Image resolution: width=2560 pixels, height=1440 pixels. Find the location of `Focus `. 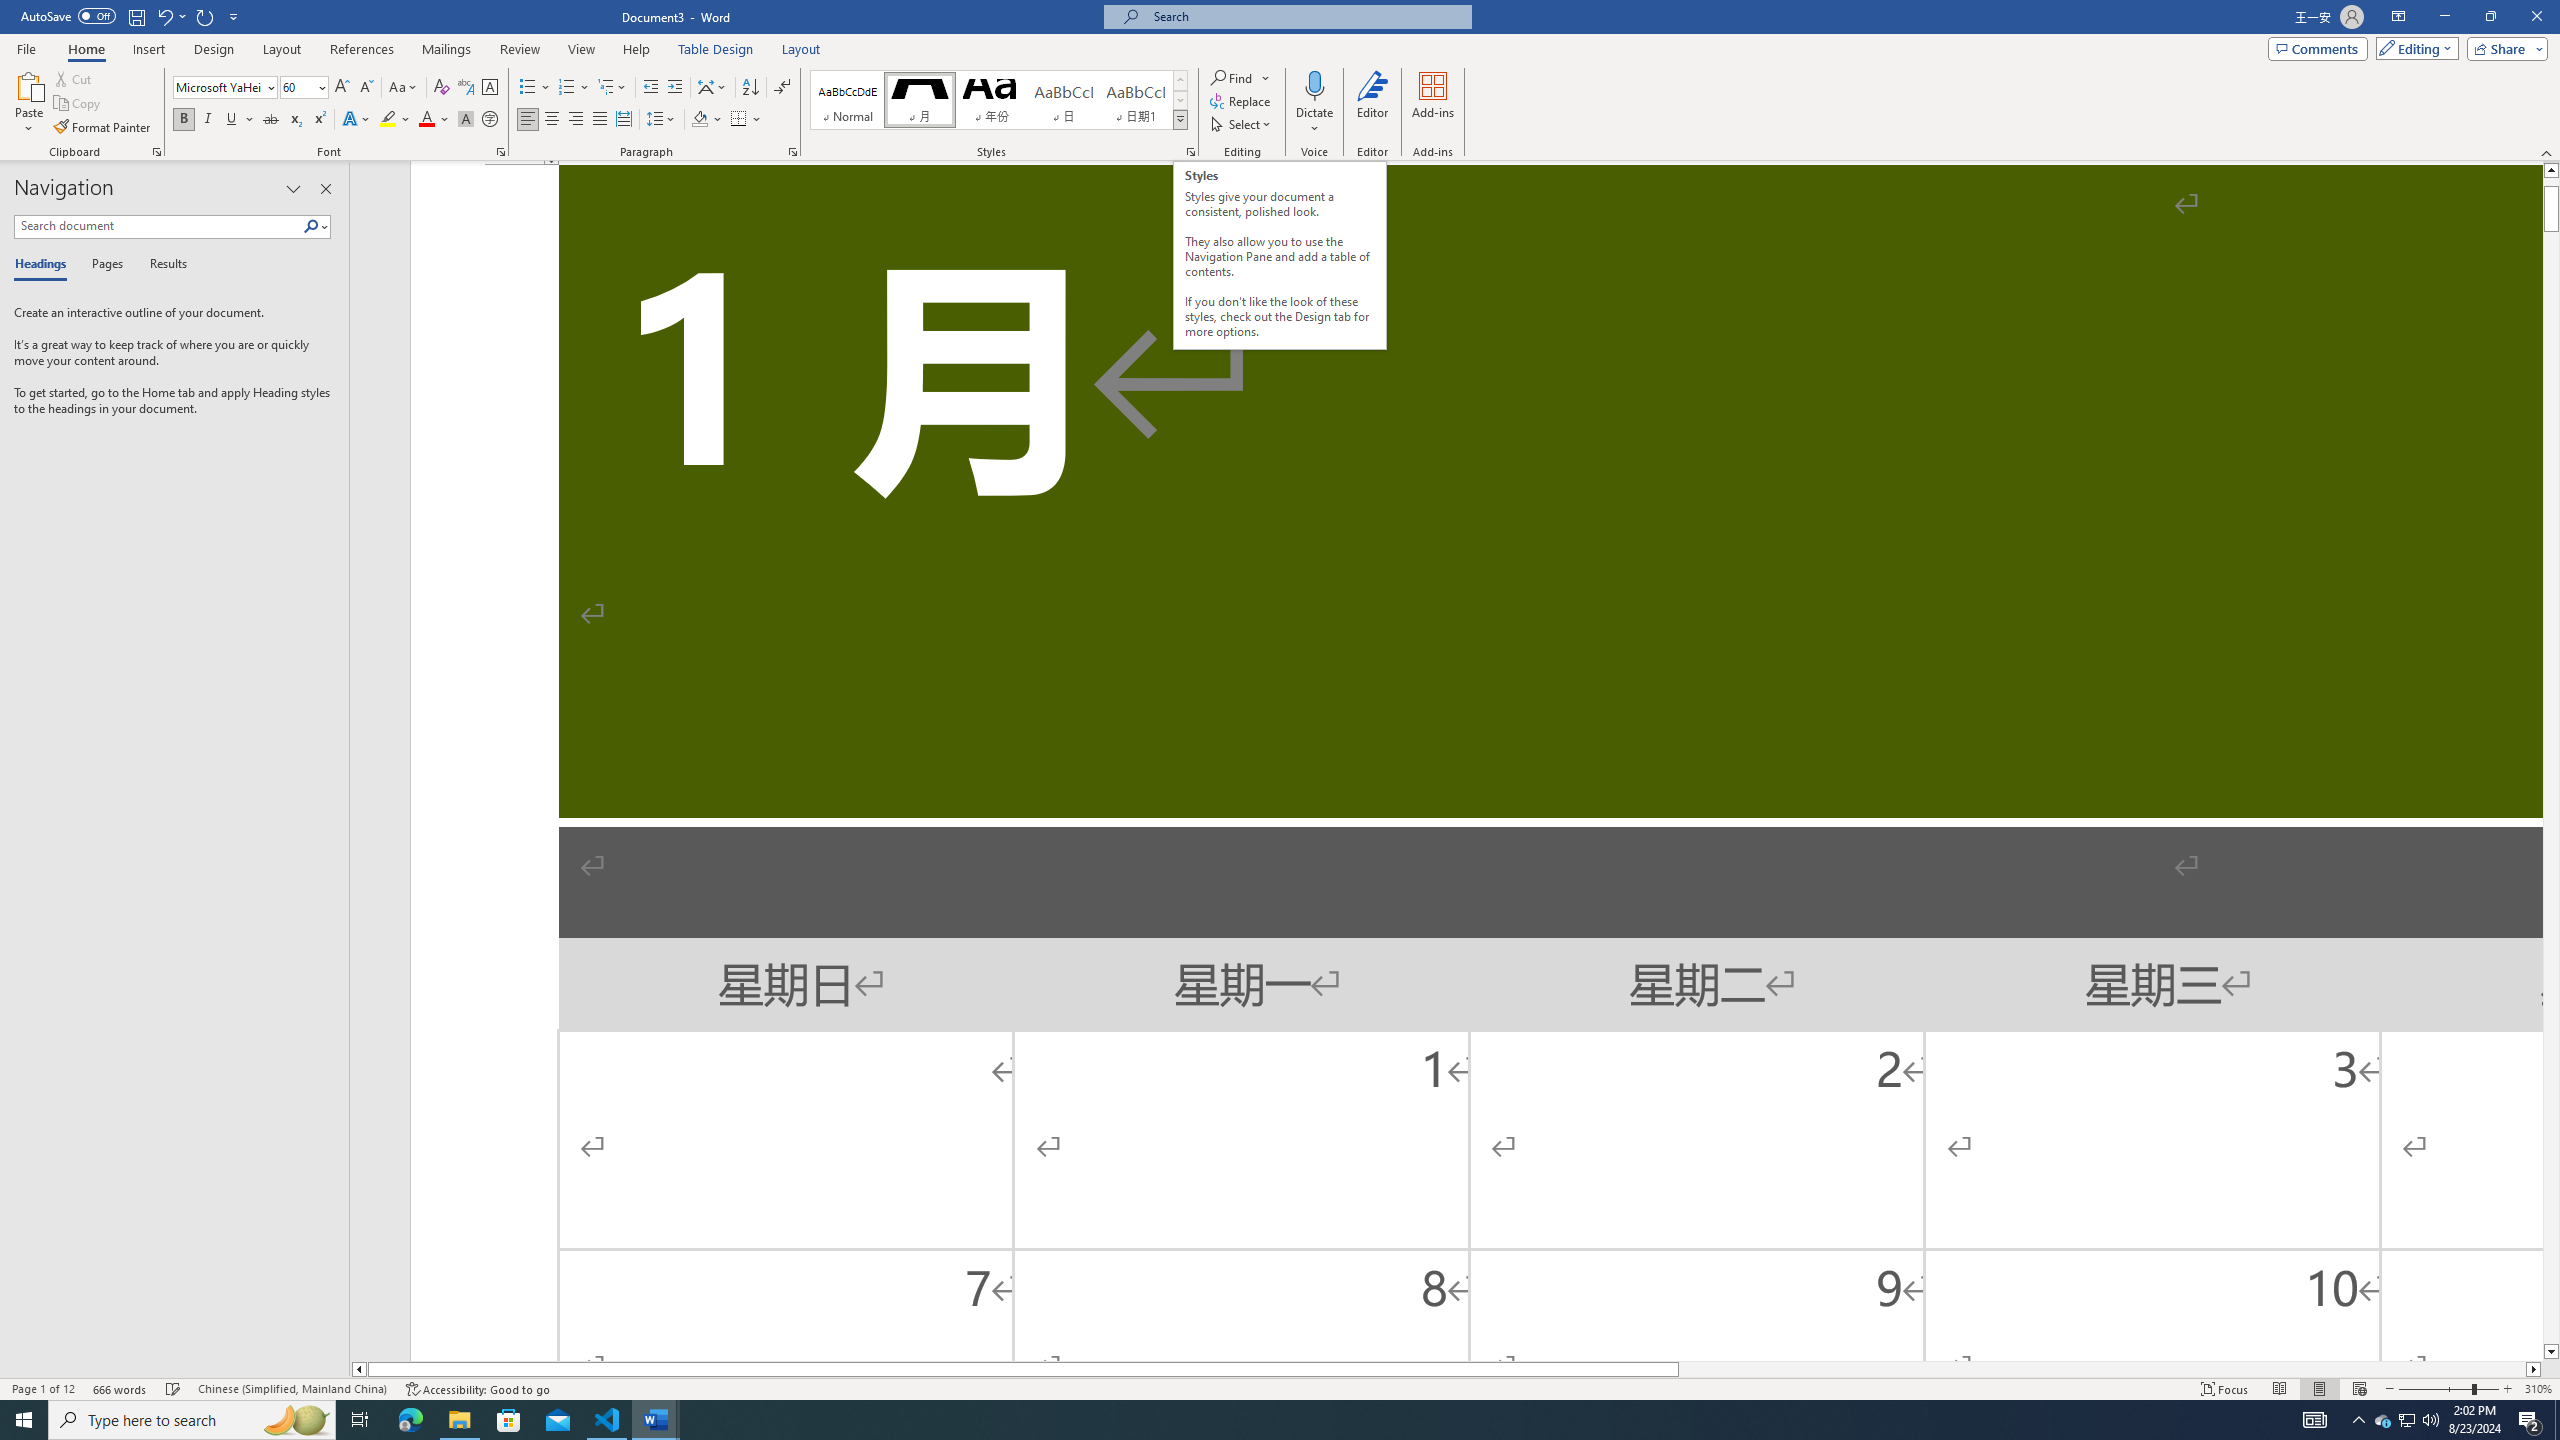

Focus  is located at coordinates (2225, 1389).